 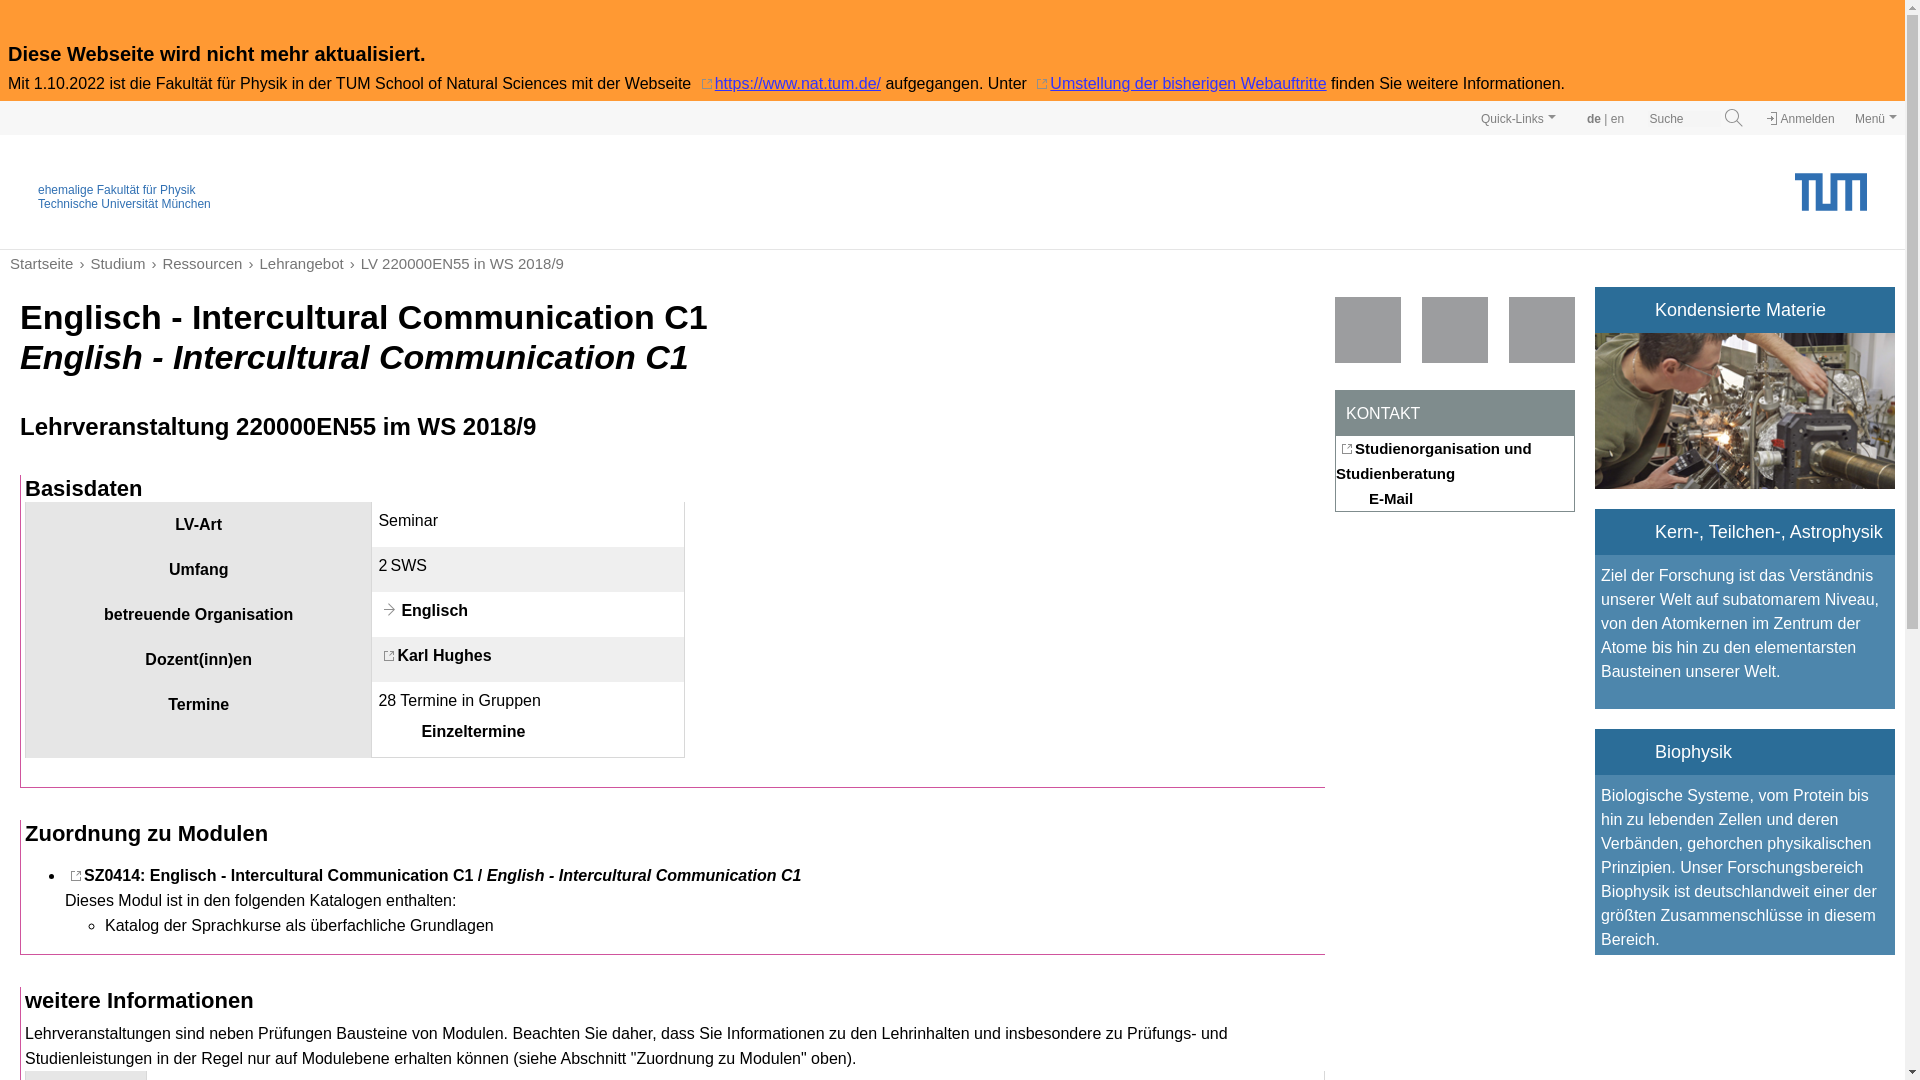 I want to click on Anmelden, so click(x=1800, y=119).